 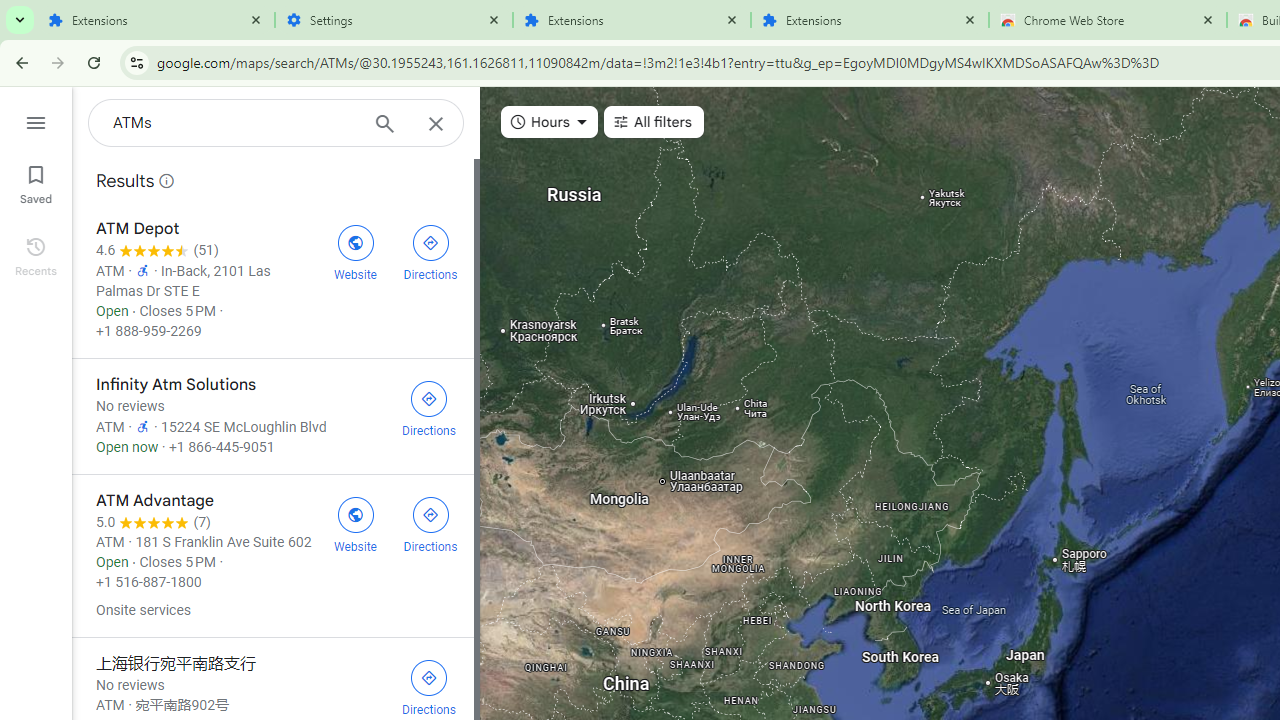 I want to click on Get directions to ATM Advantage, so click(x=430, y=523).